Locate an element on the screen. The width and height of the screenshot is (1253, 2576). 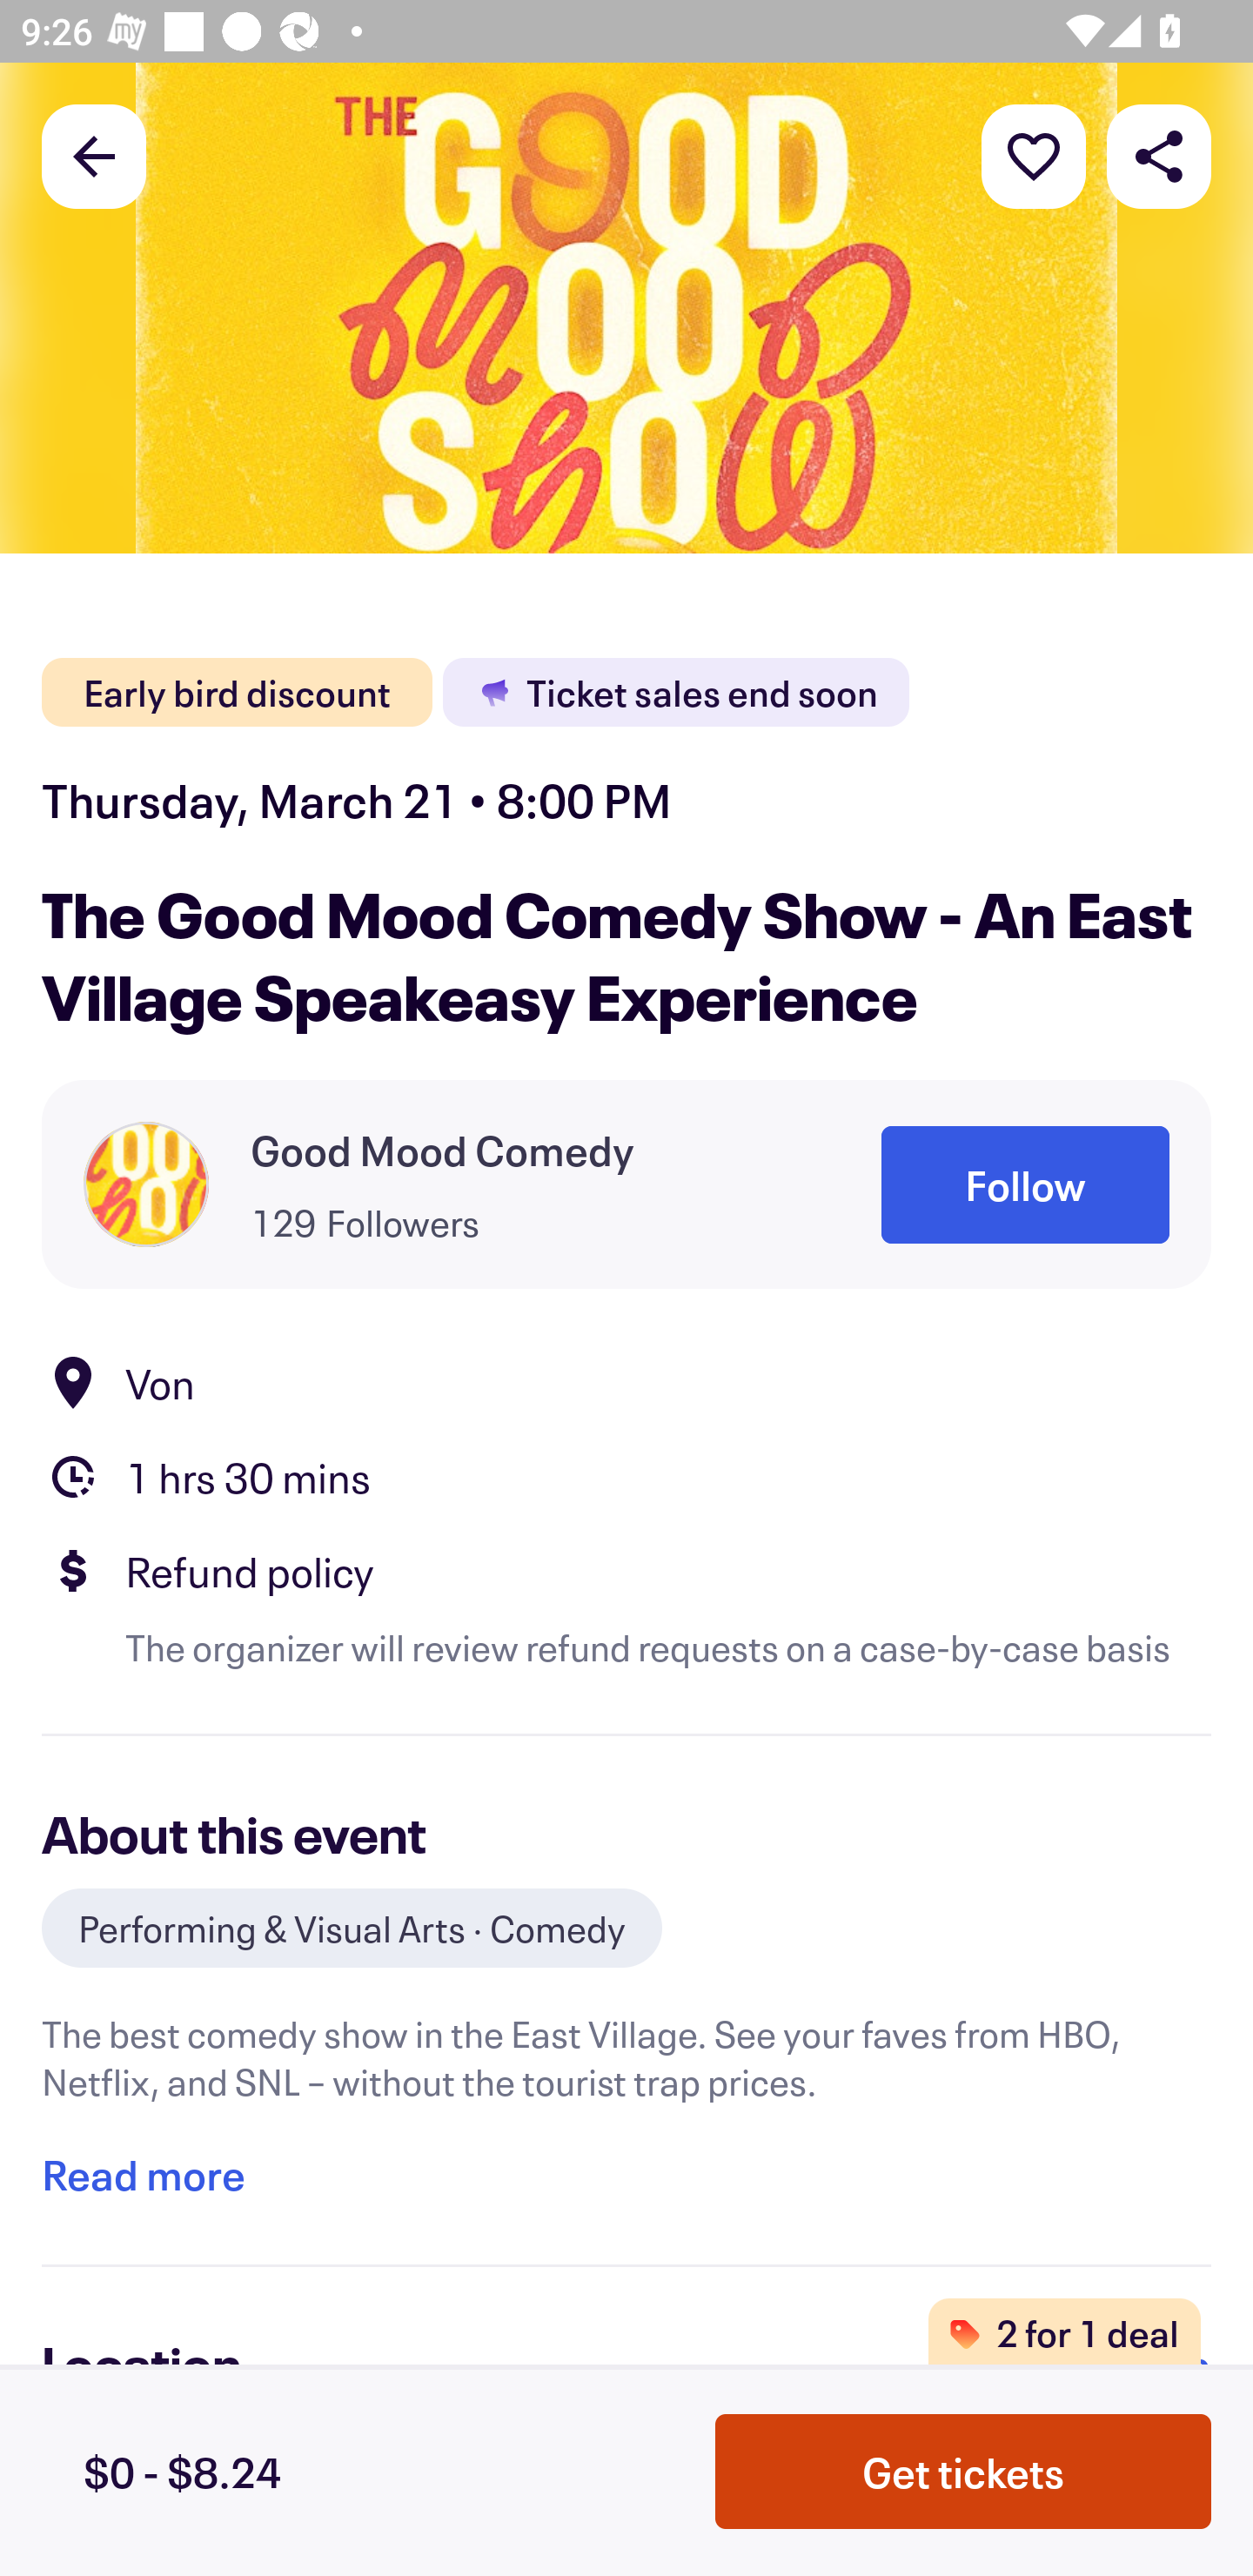
Back is located at coordinates (94, 155).